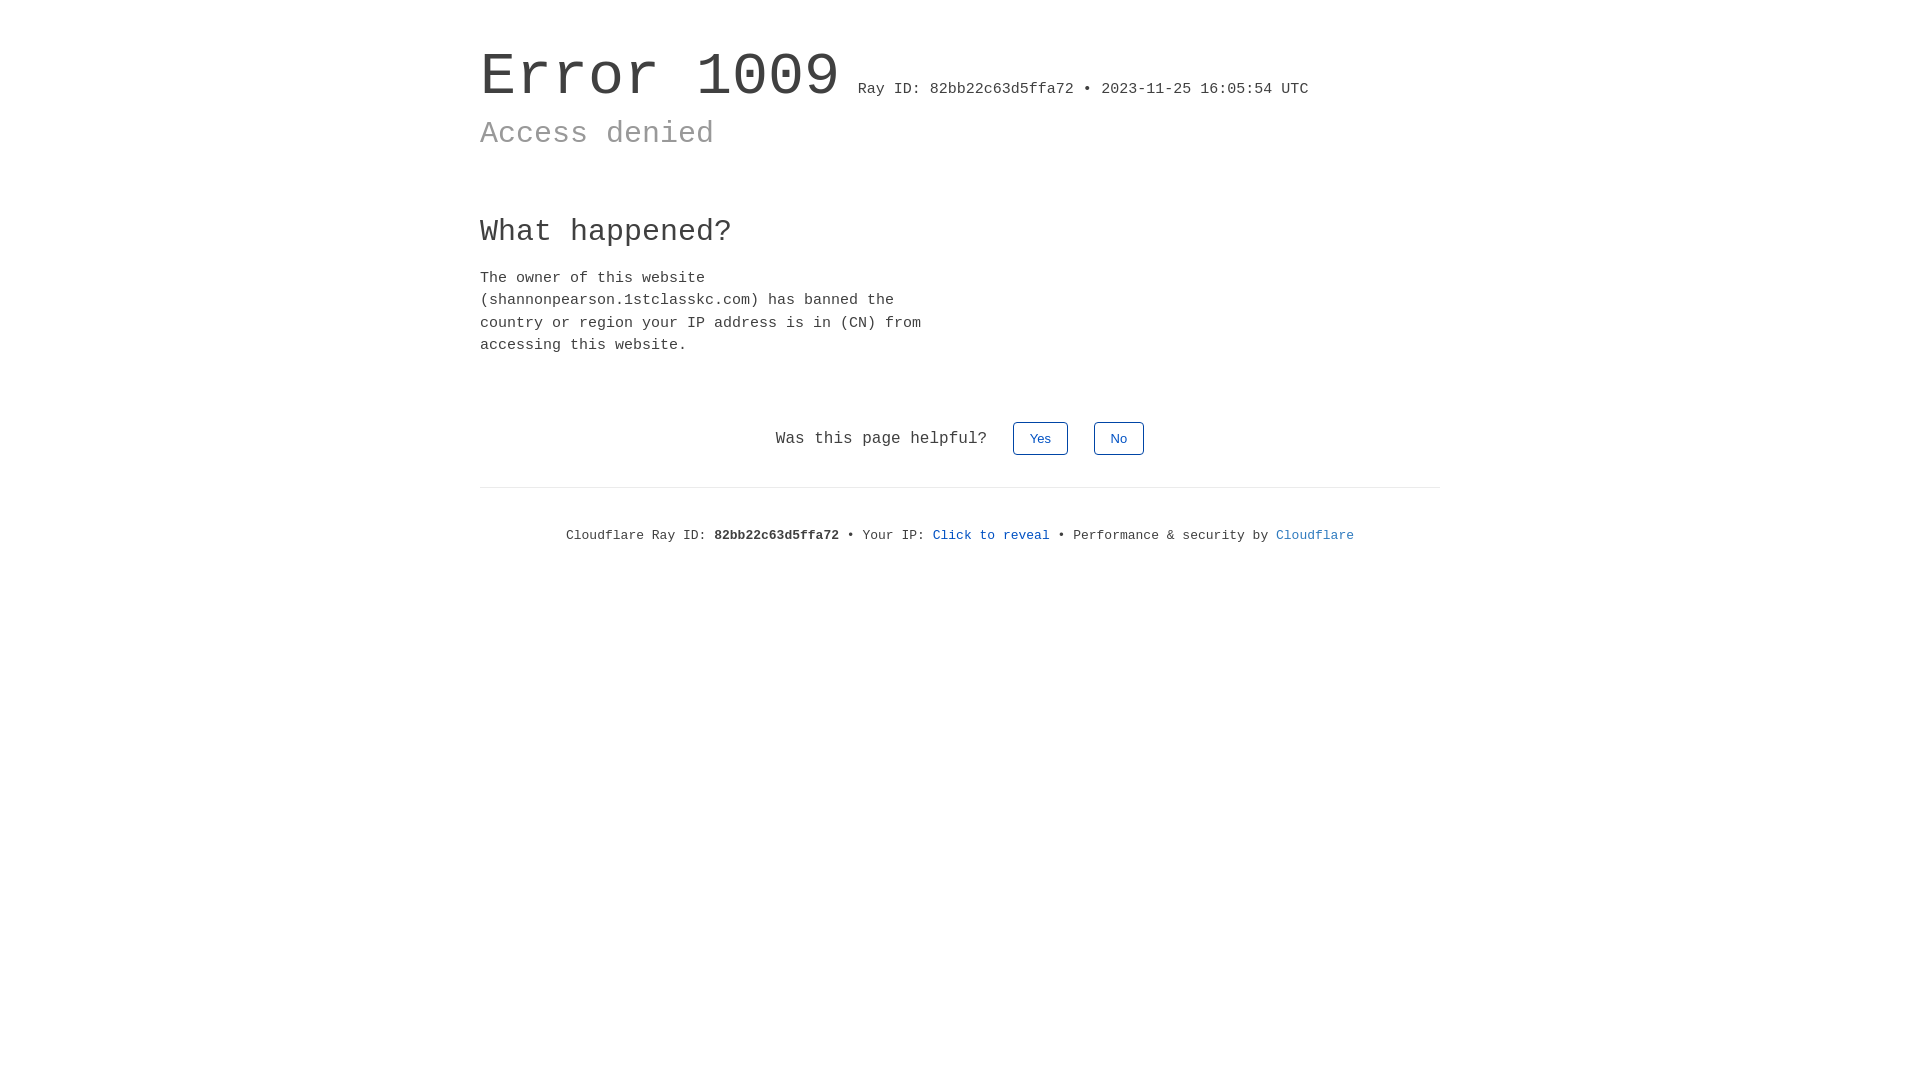 This screenshot has width=1920, height=1080. I want to click on Cloudflare, so click(1315, 536).